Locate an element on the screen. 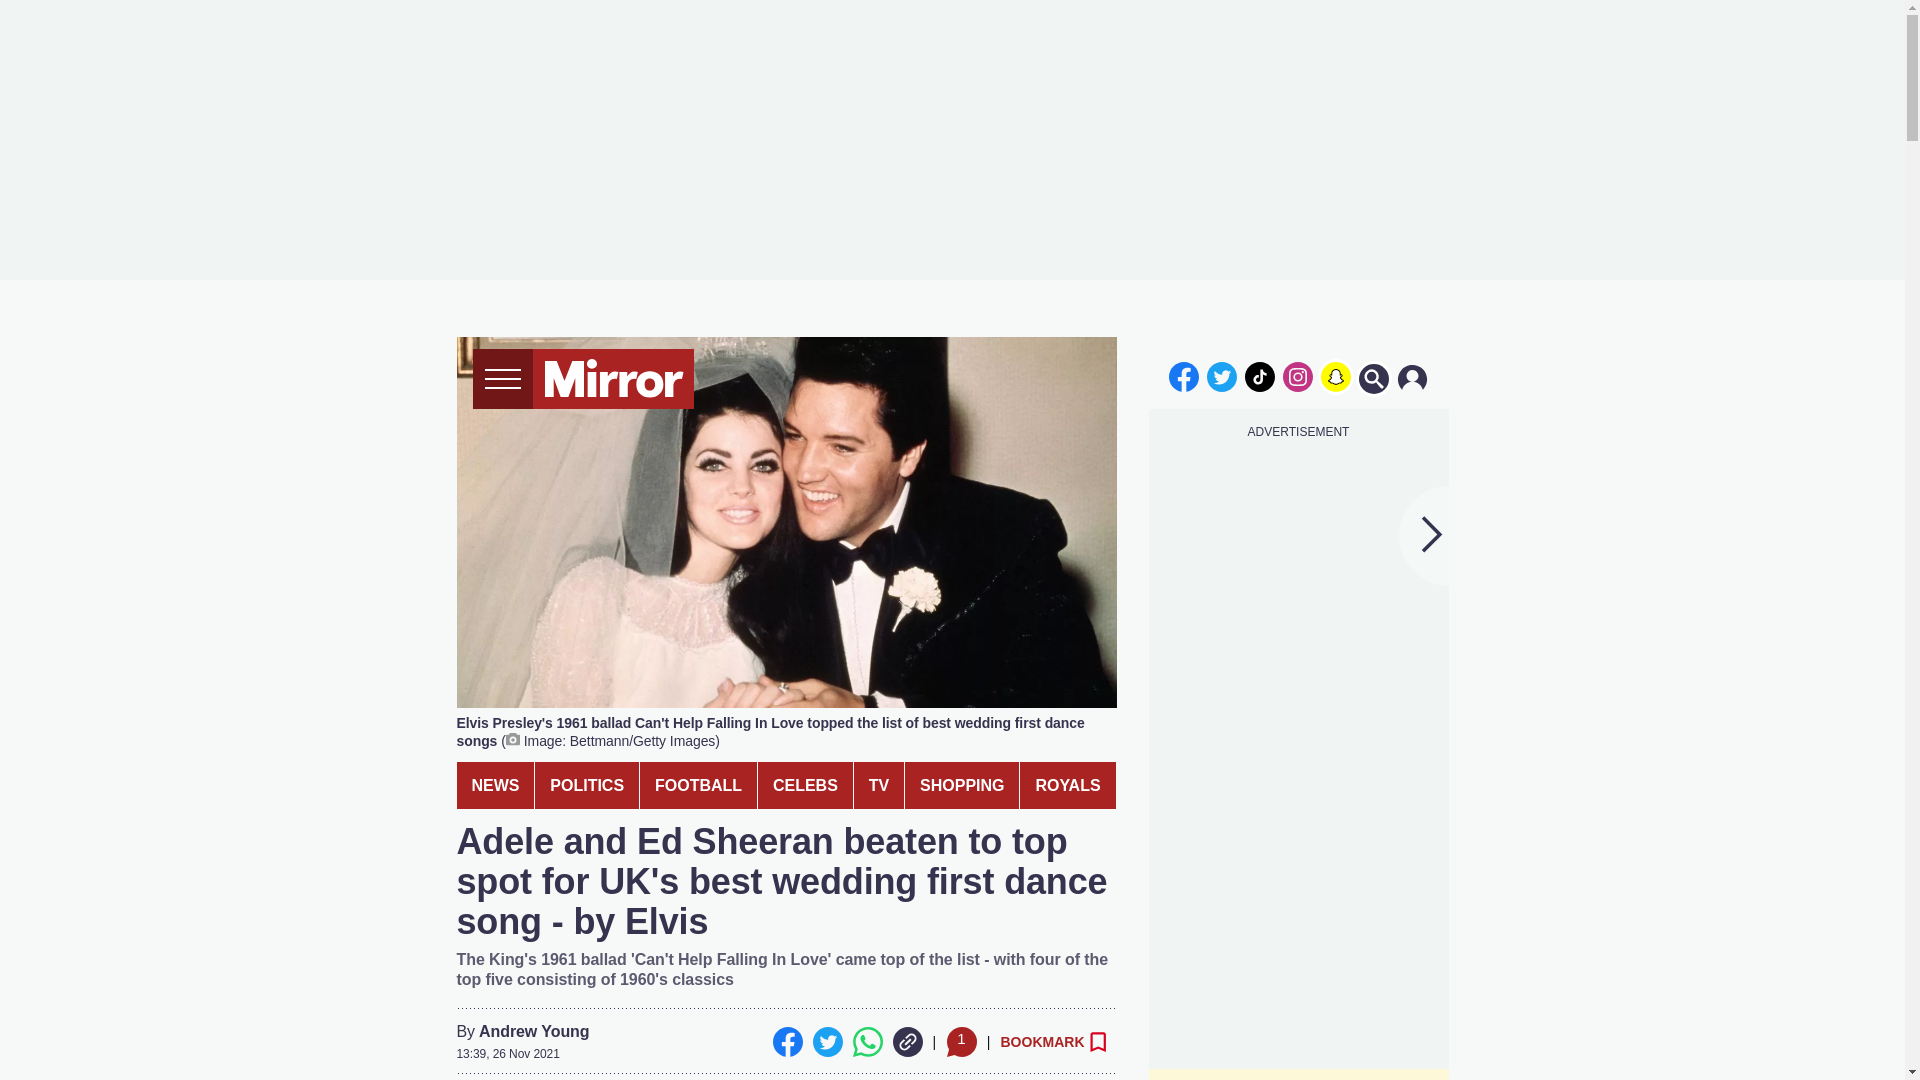 The width and height of the screenshot is (1920, 1080). facebook is located at coordinates (1183, 376).